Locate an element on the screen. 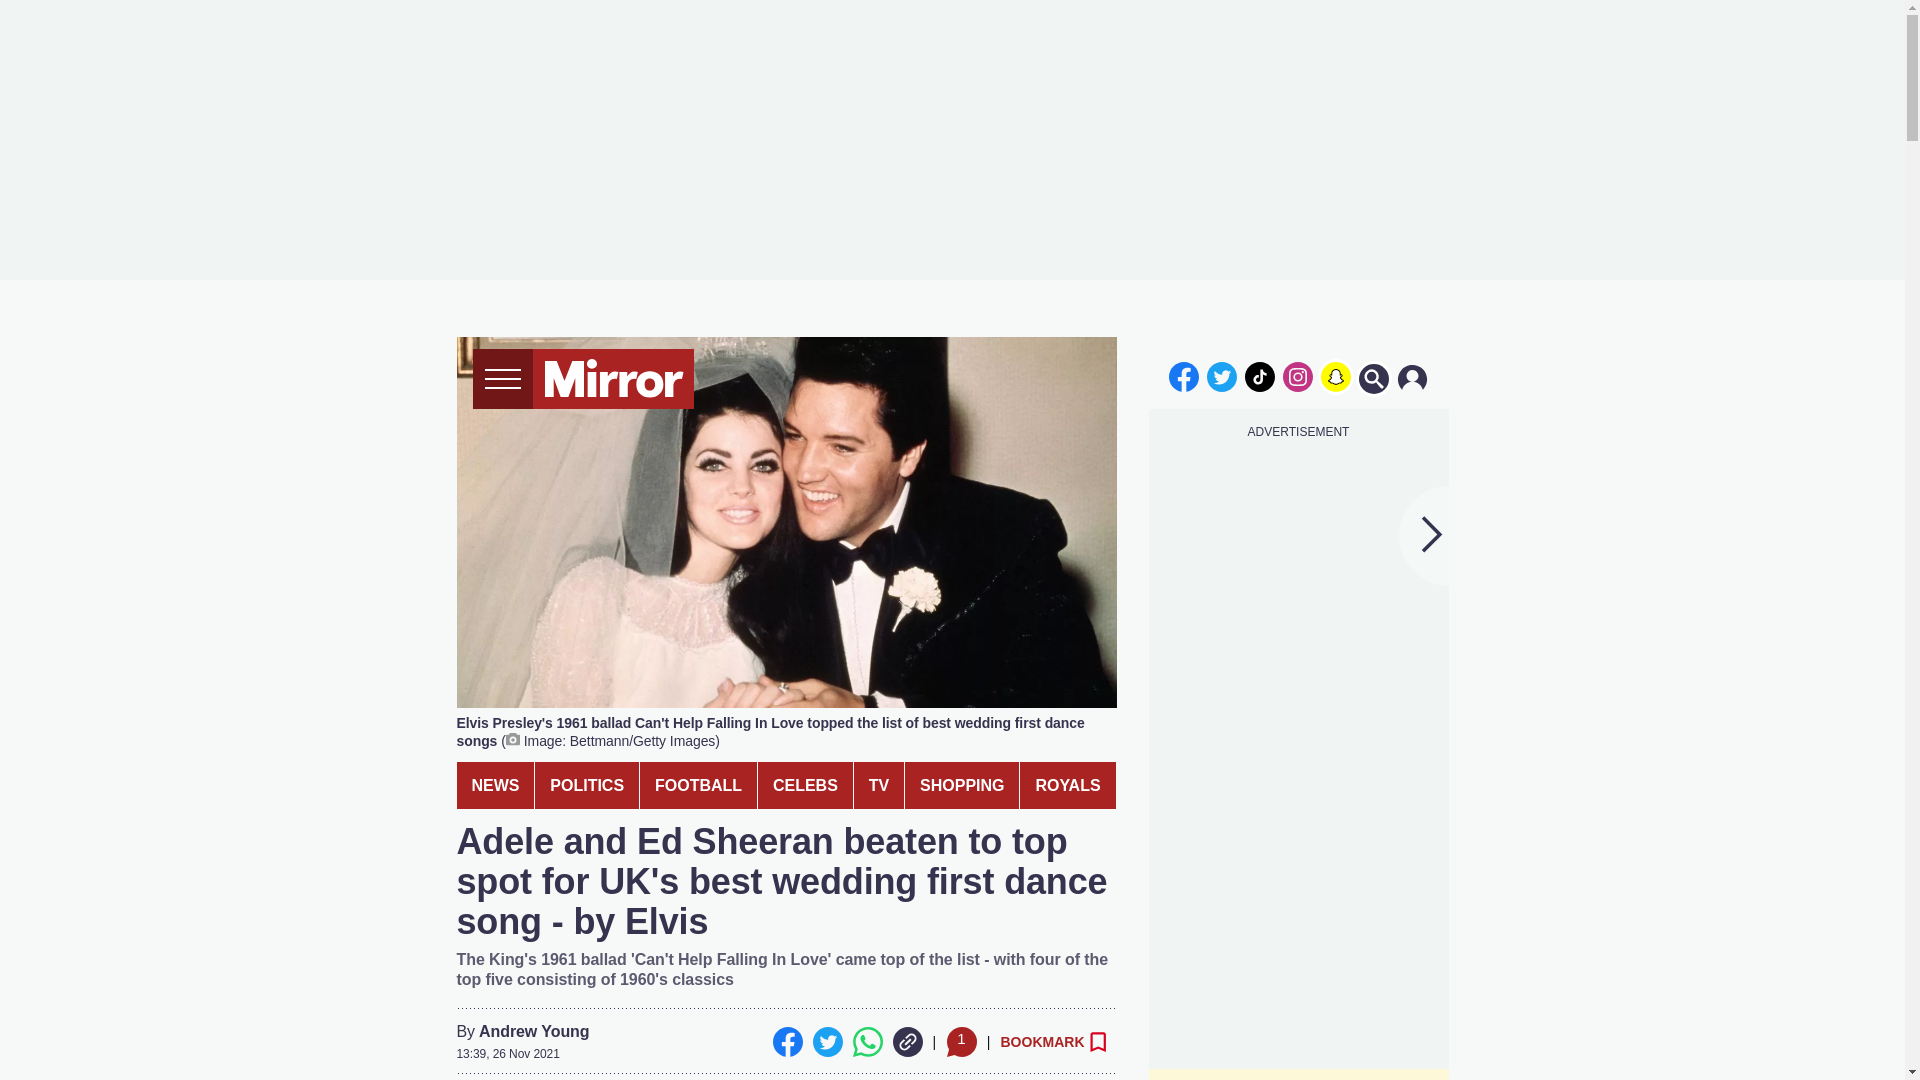 The width and height of the screenshot is (1920, 1080). facebook is located at coordinates (1183, 376).